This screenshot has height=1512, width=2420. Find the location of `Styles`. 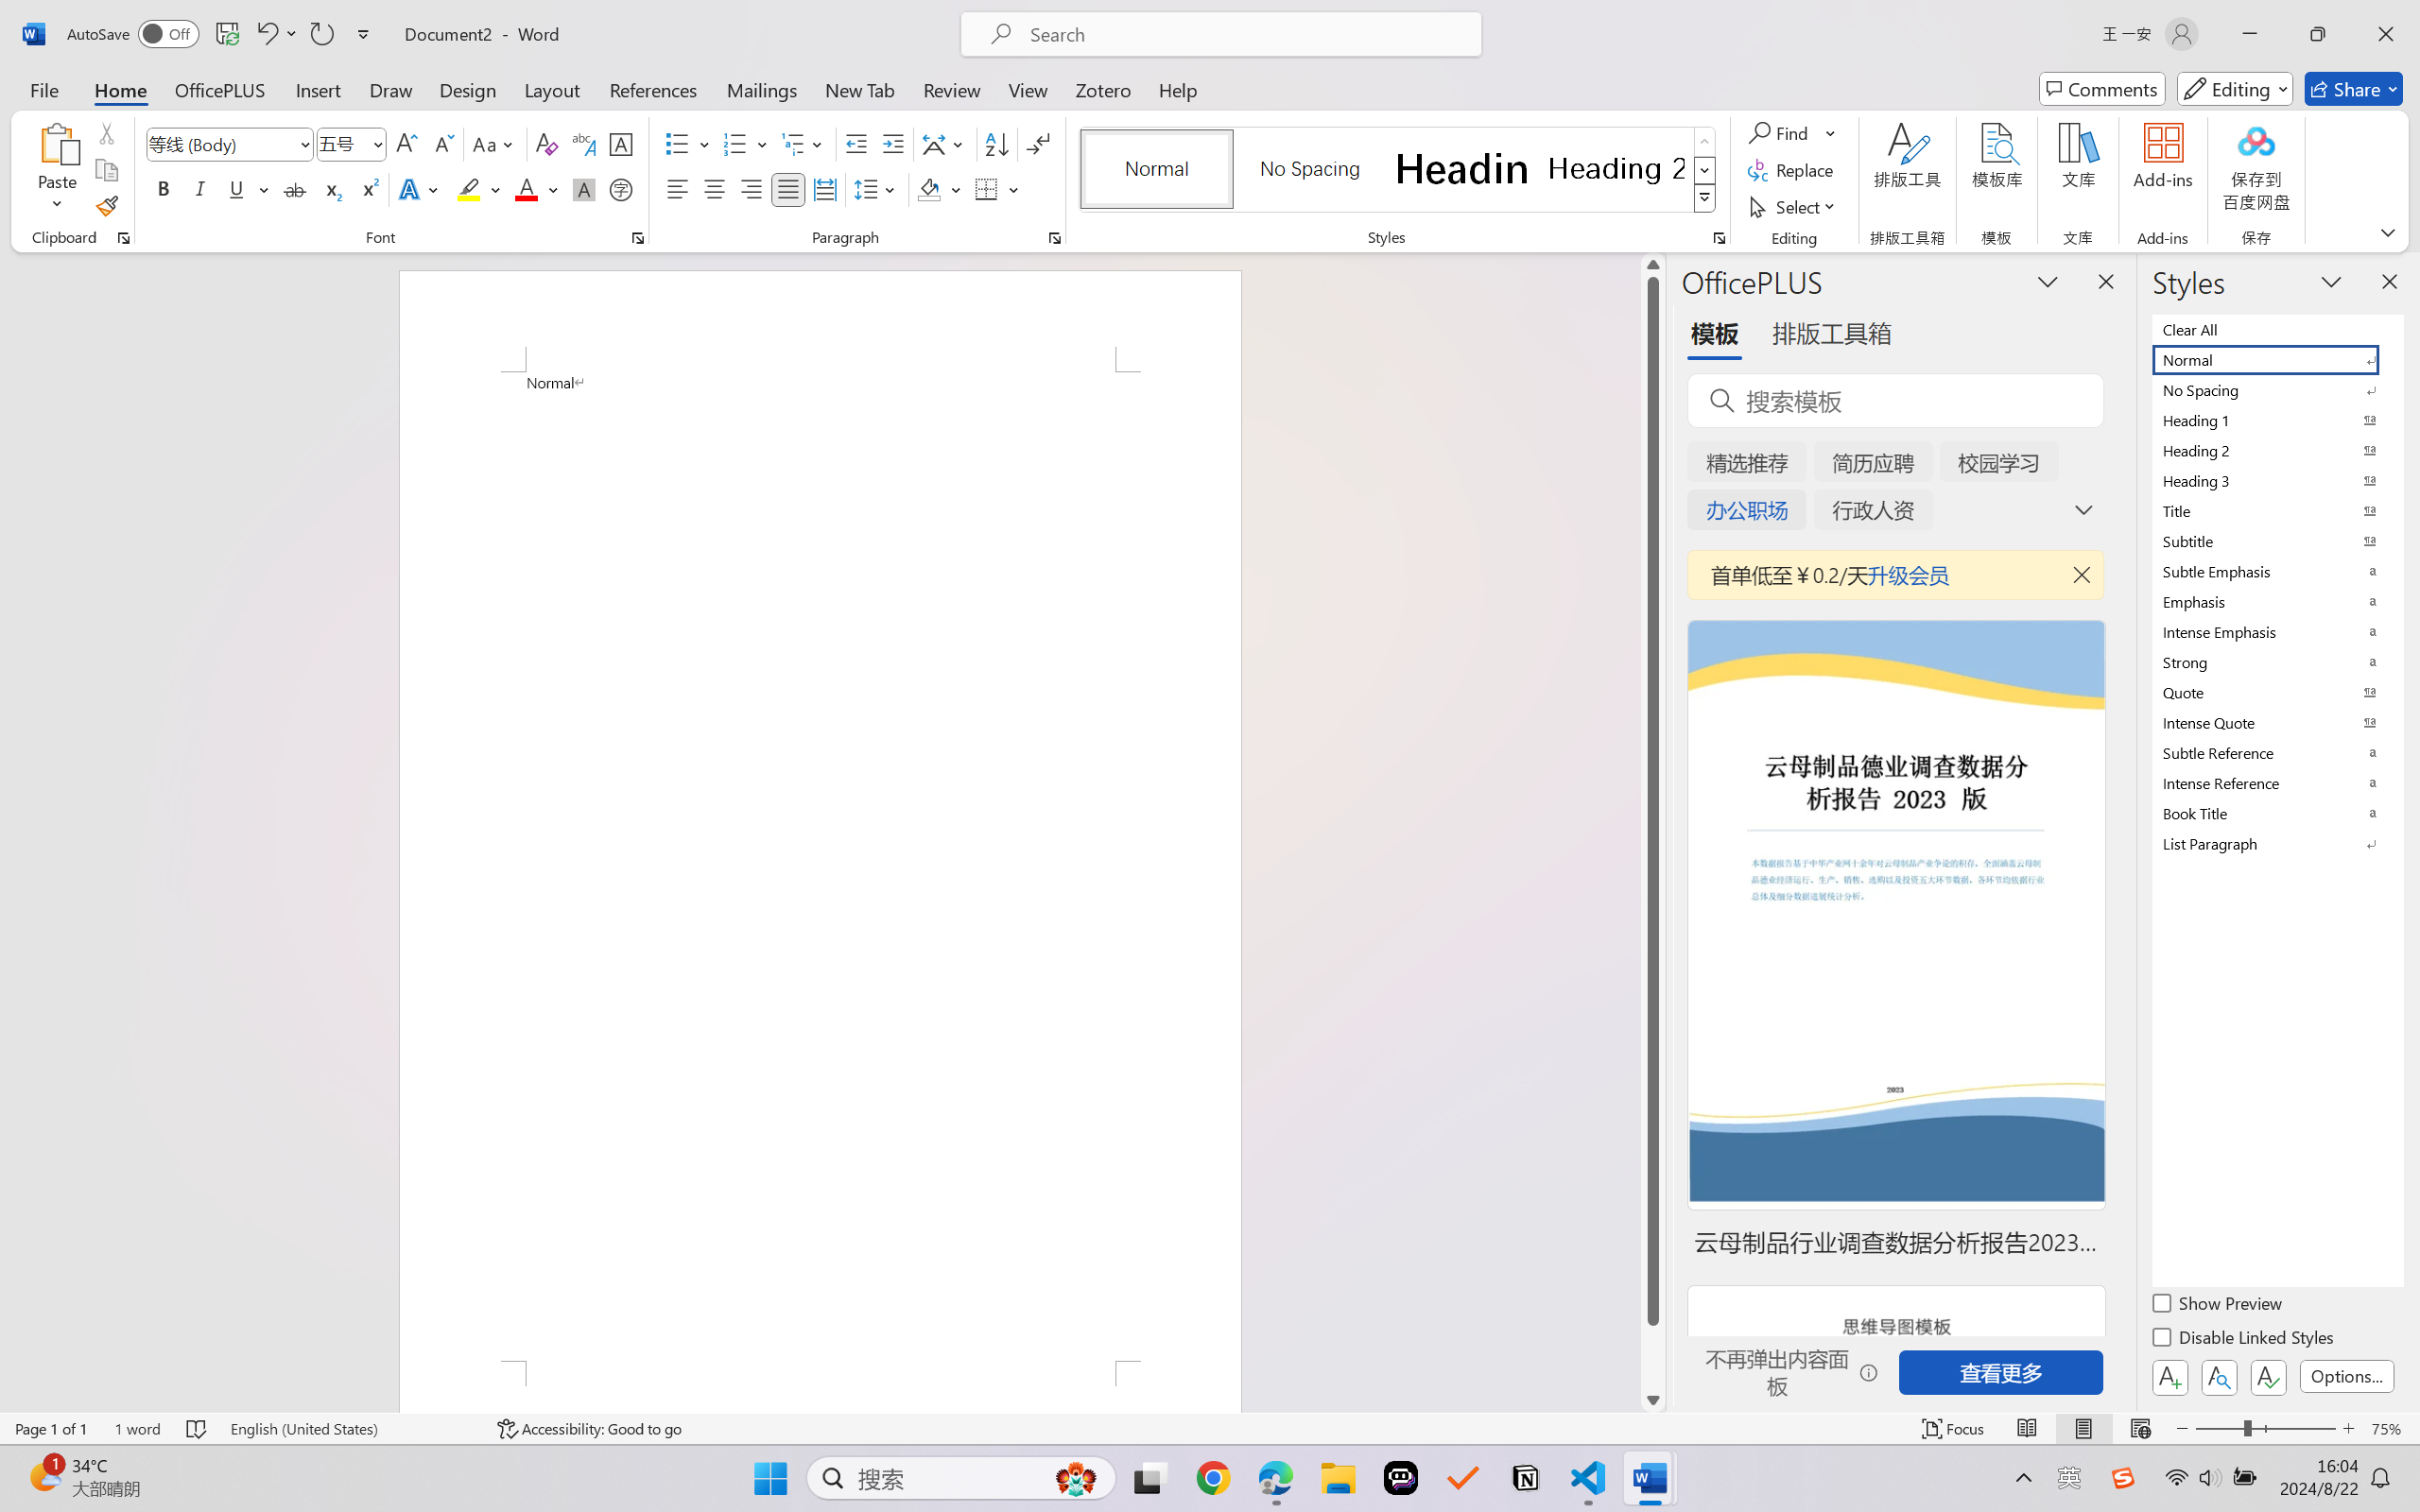

Styles is located at coordinates (1705, 198).